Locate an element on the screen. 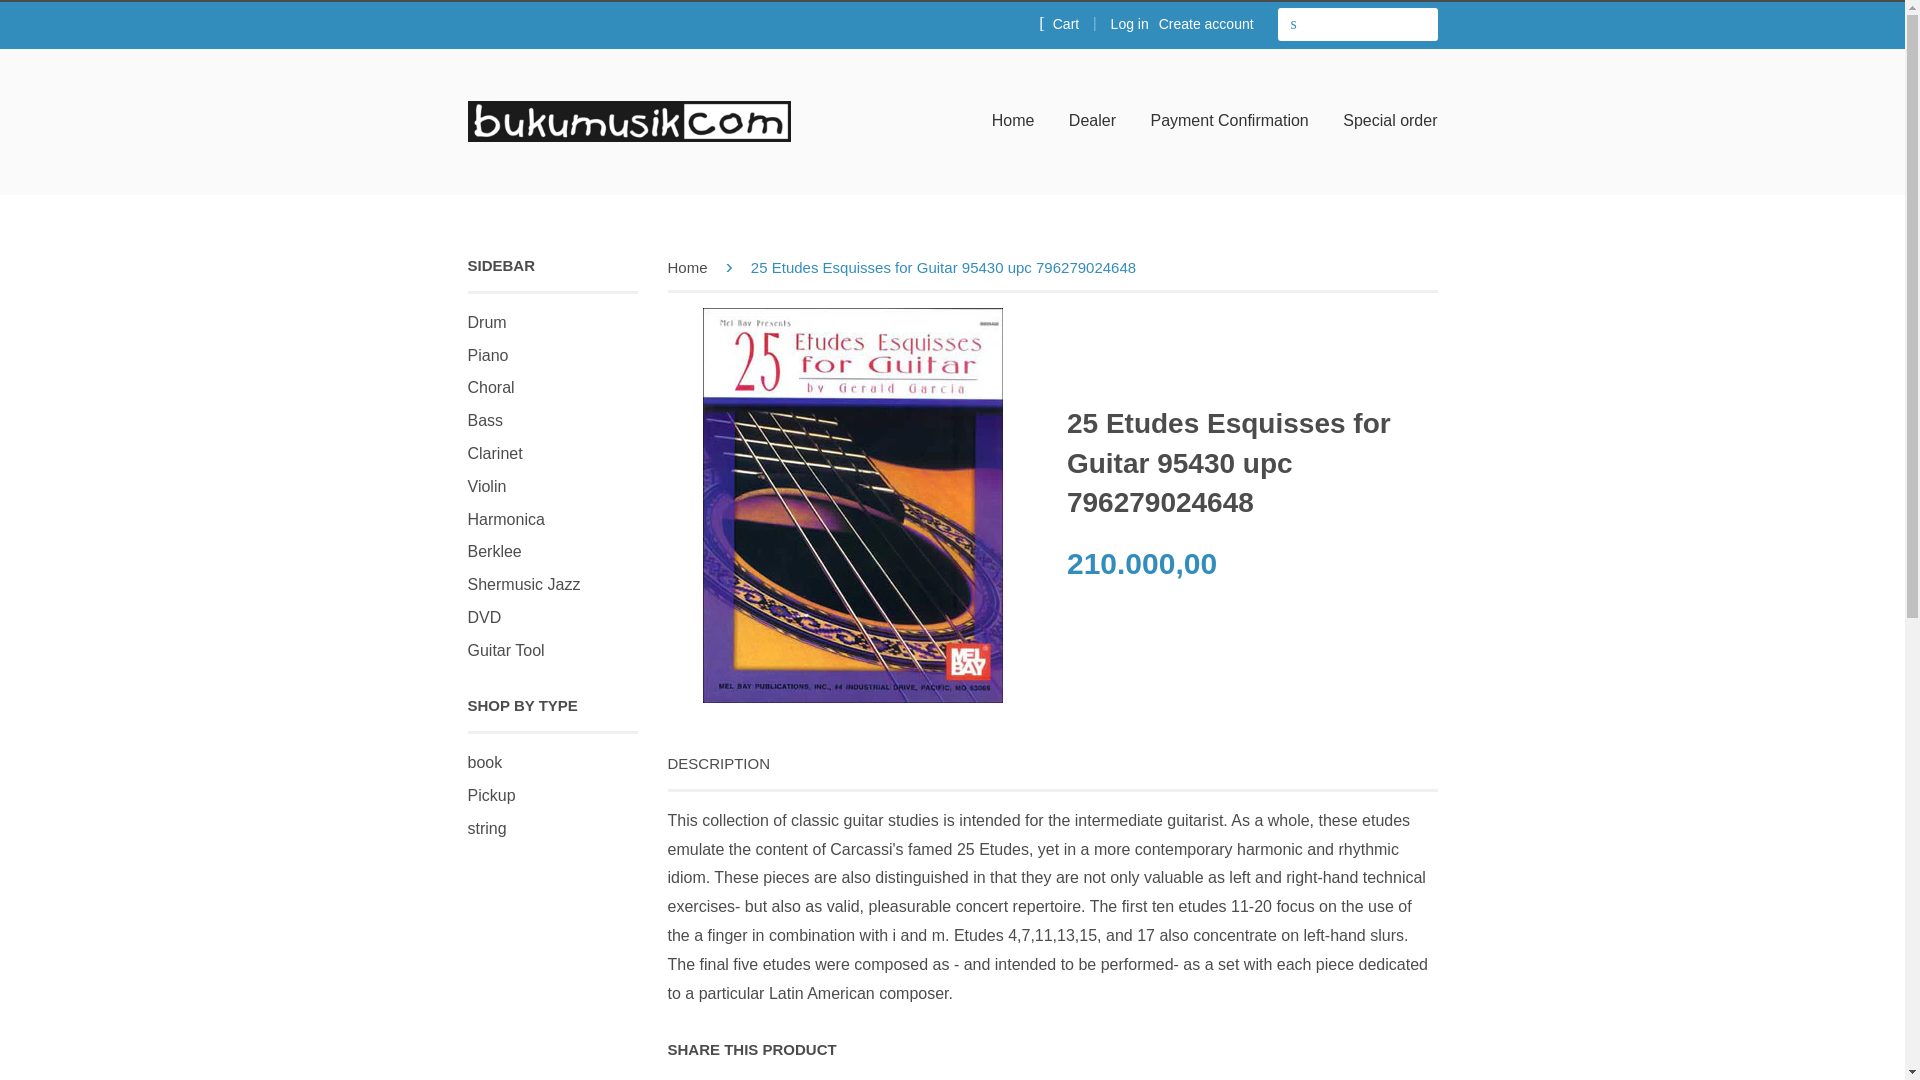 The width and height of the screenshot is (1920, 1080). Back to the frontpage is located at coordinates (691, 268).